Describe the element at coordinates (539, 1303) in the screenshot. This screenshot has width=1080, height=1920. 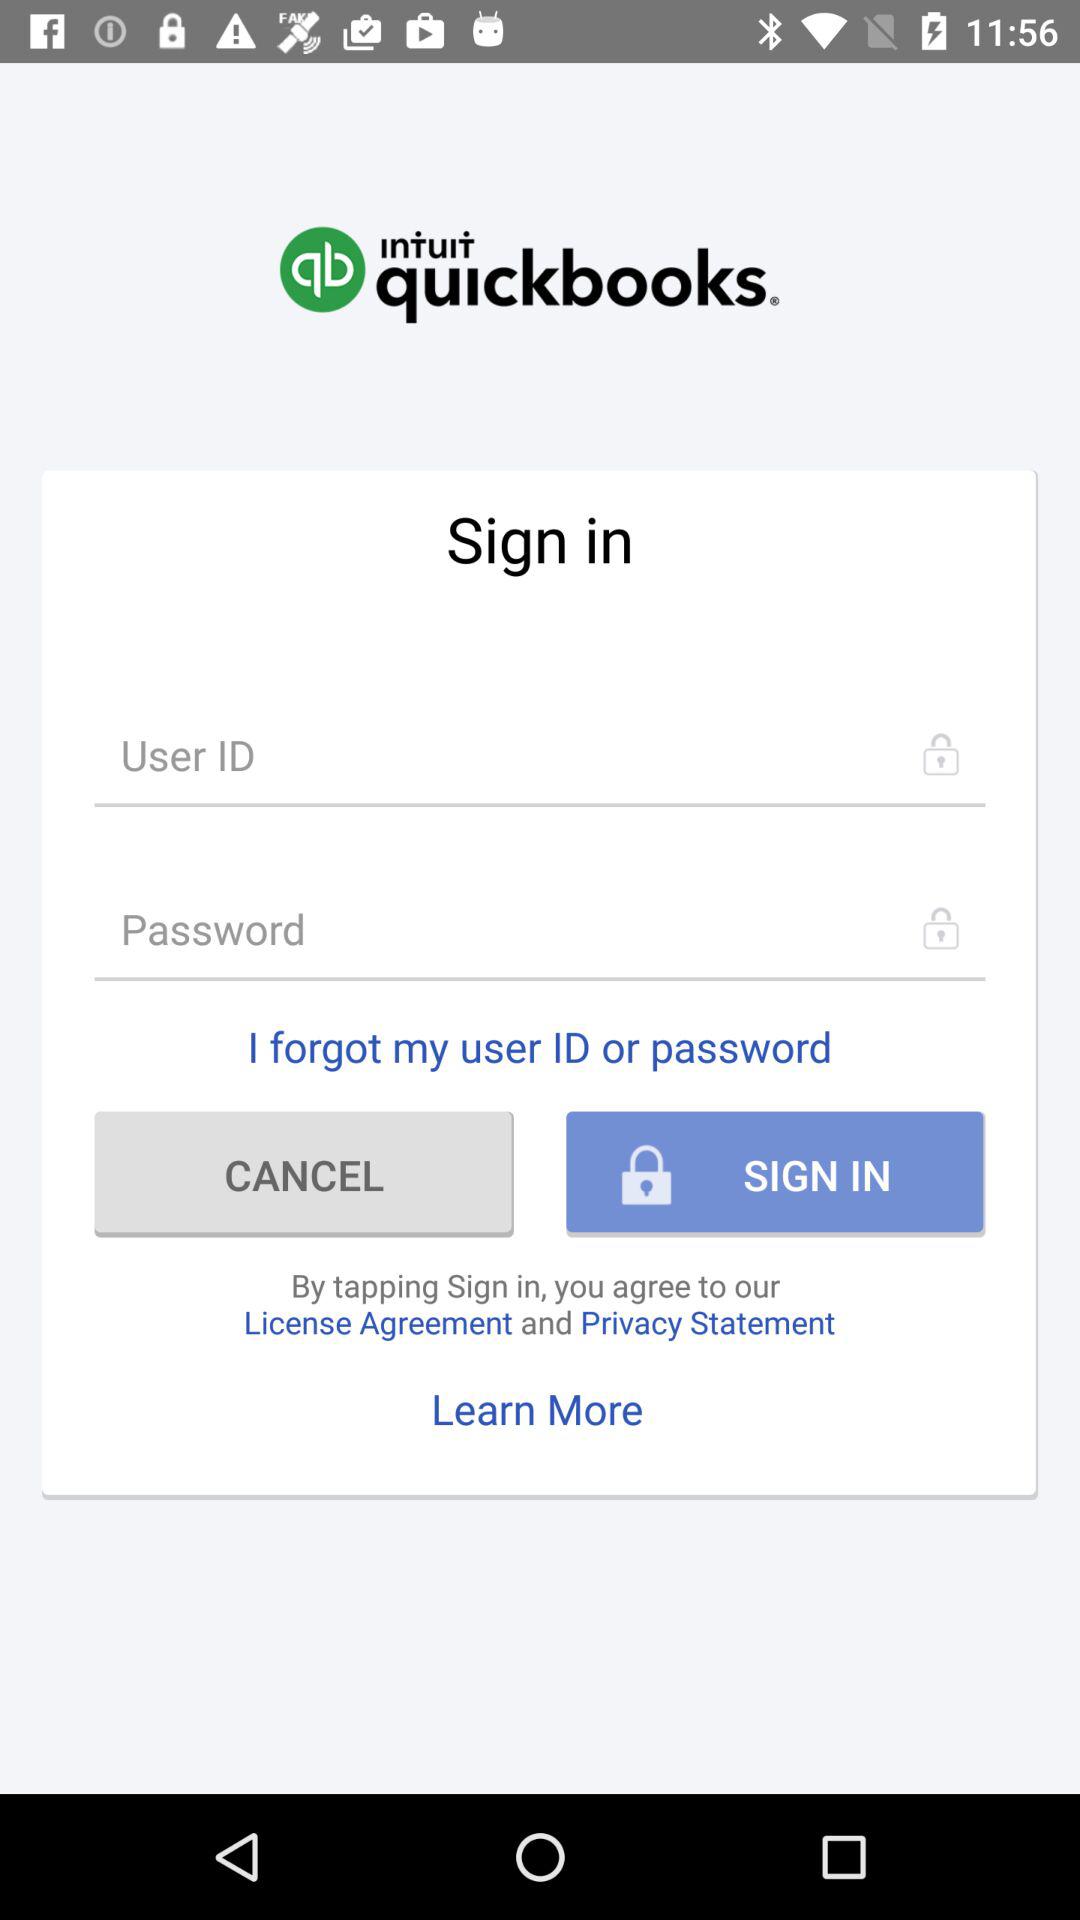
I see `turn on the icon above learn more icon` at that location.